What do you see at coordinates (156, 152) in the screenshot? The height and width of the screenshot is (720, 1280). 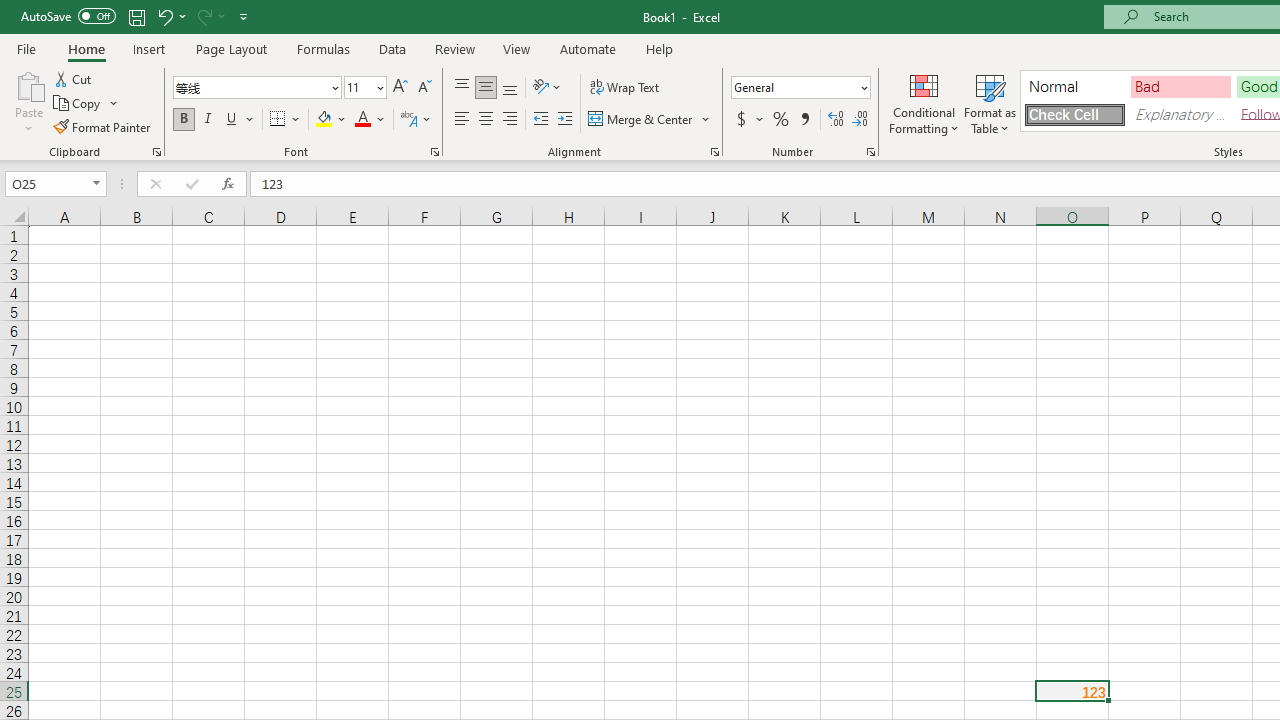 I see `Office Clipboard...` at bounding box center [156, 152].